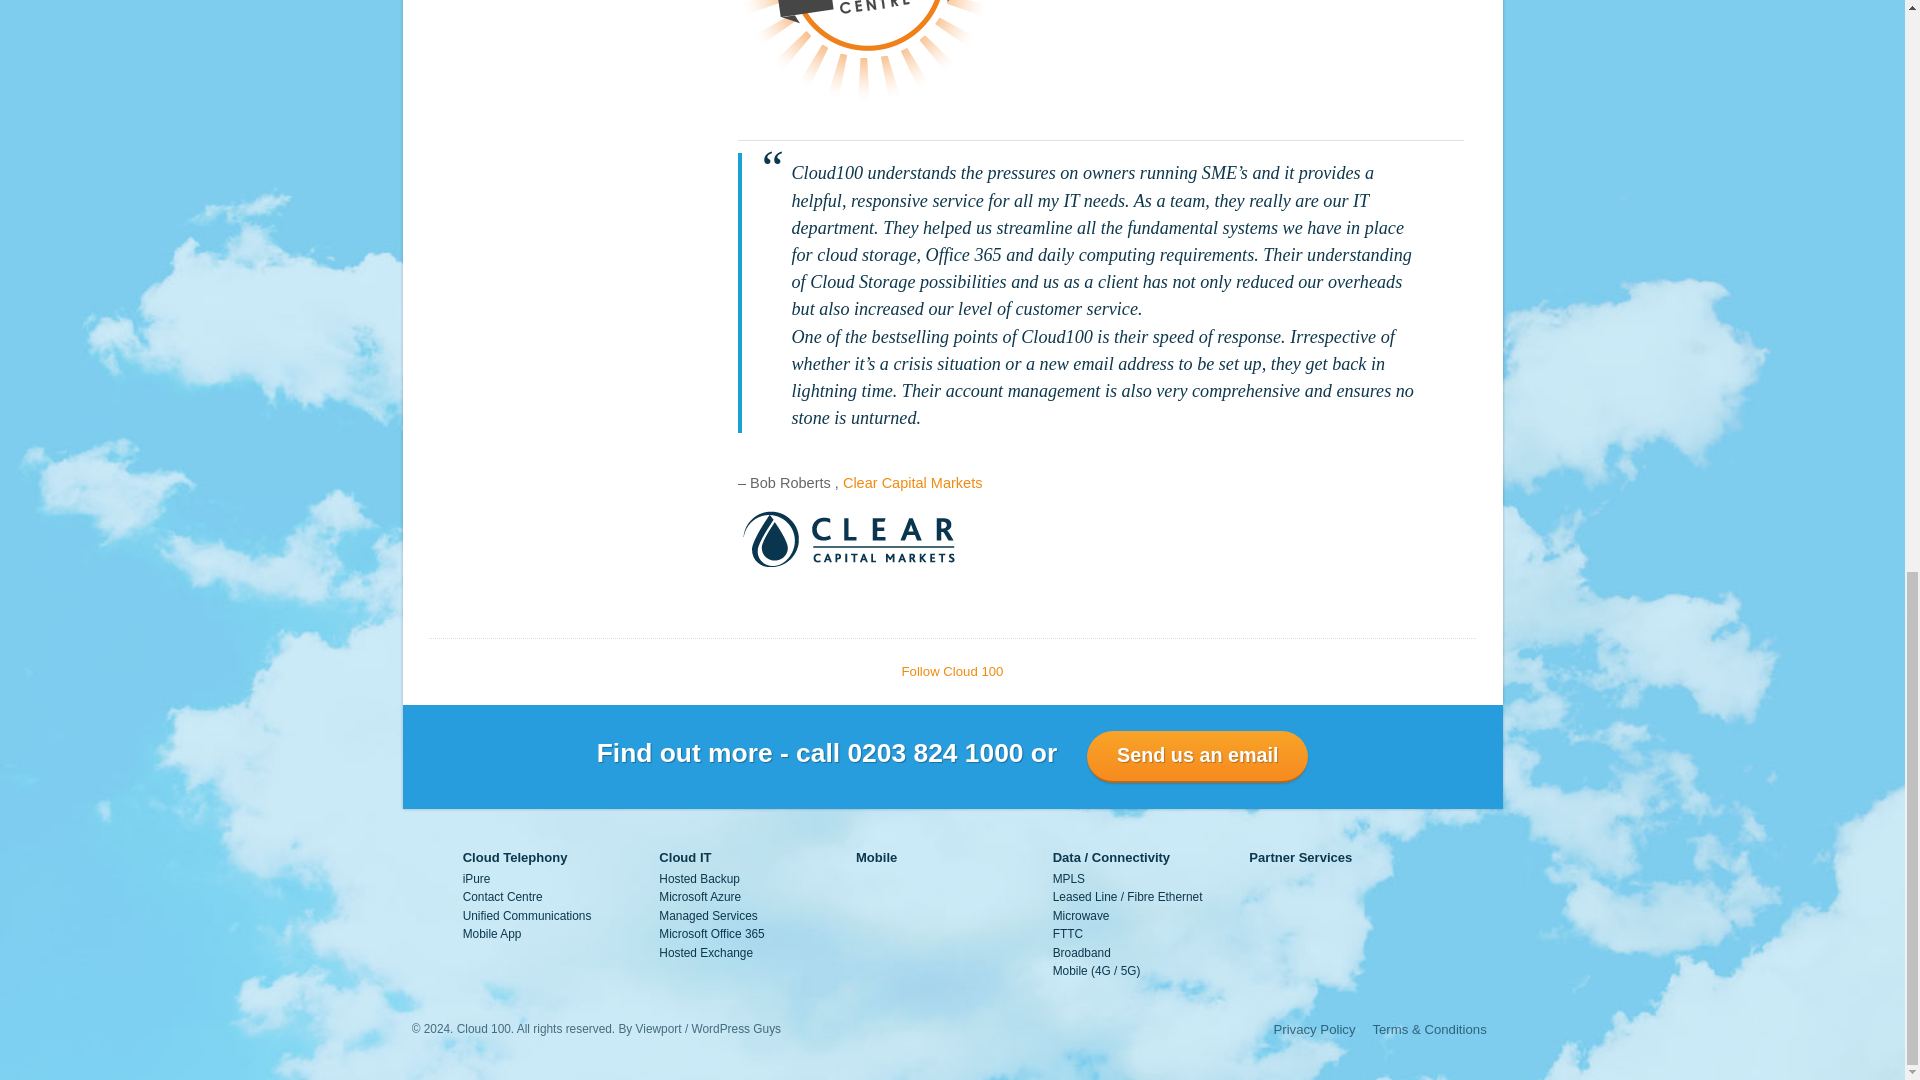  I want to click on Mobile, so click(876, 857).